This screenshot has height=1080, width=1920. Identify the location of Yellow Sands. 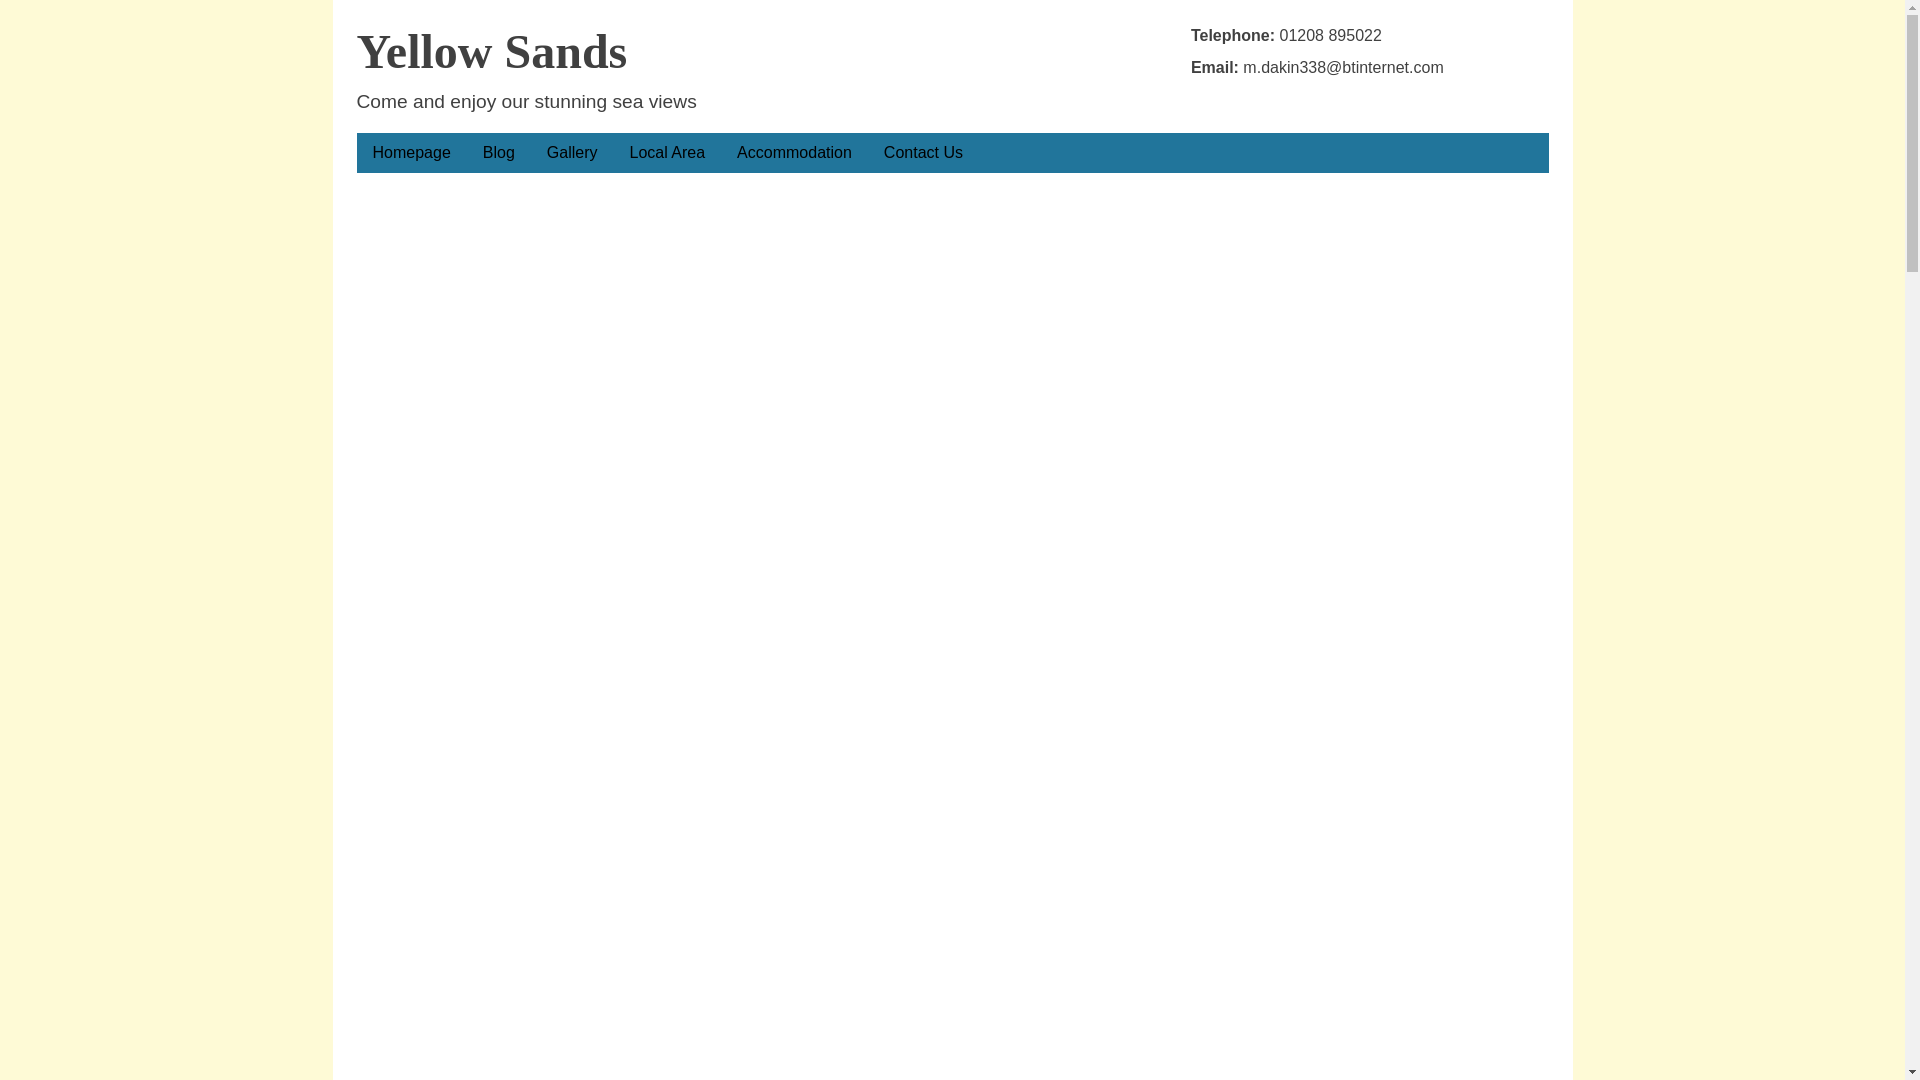
(491, 50).